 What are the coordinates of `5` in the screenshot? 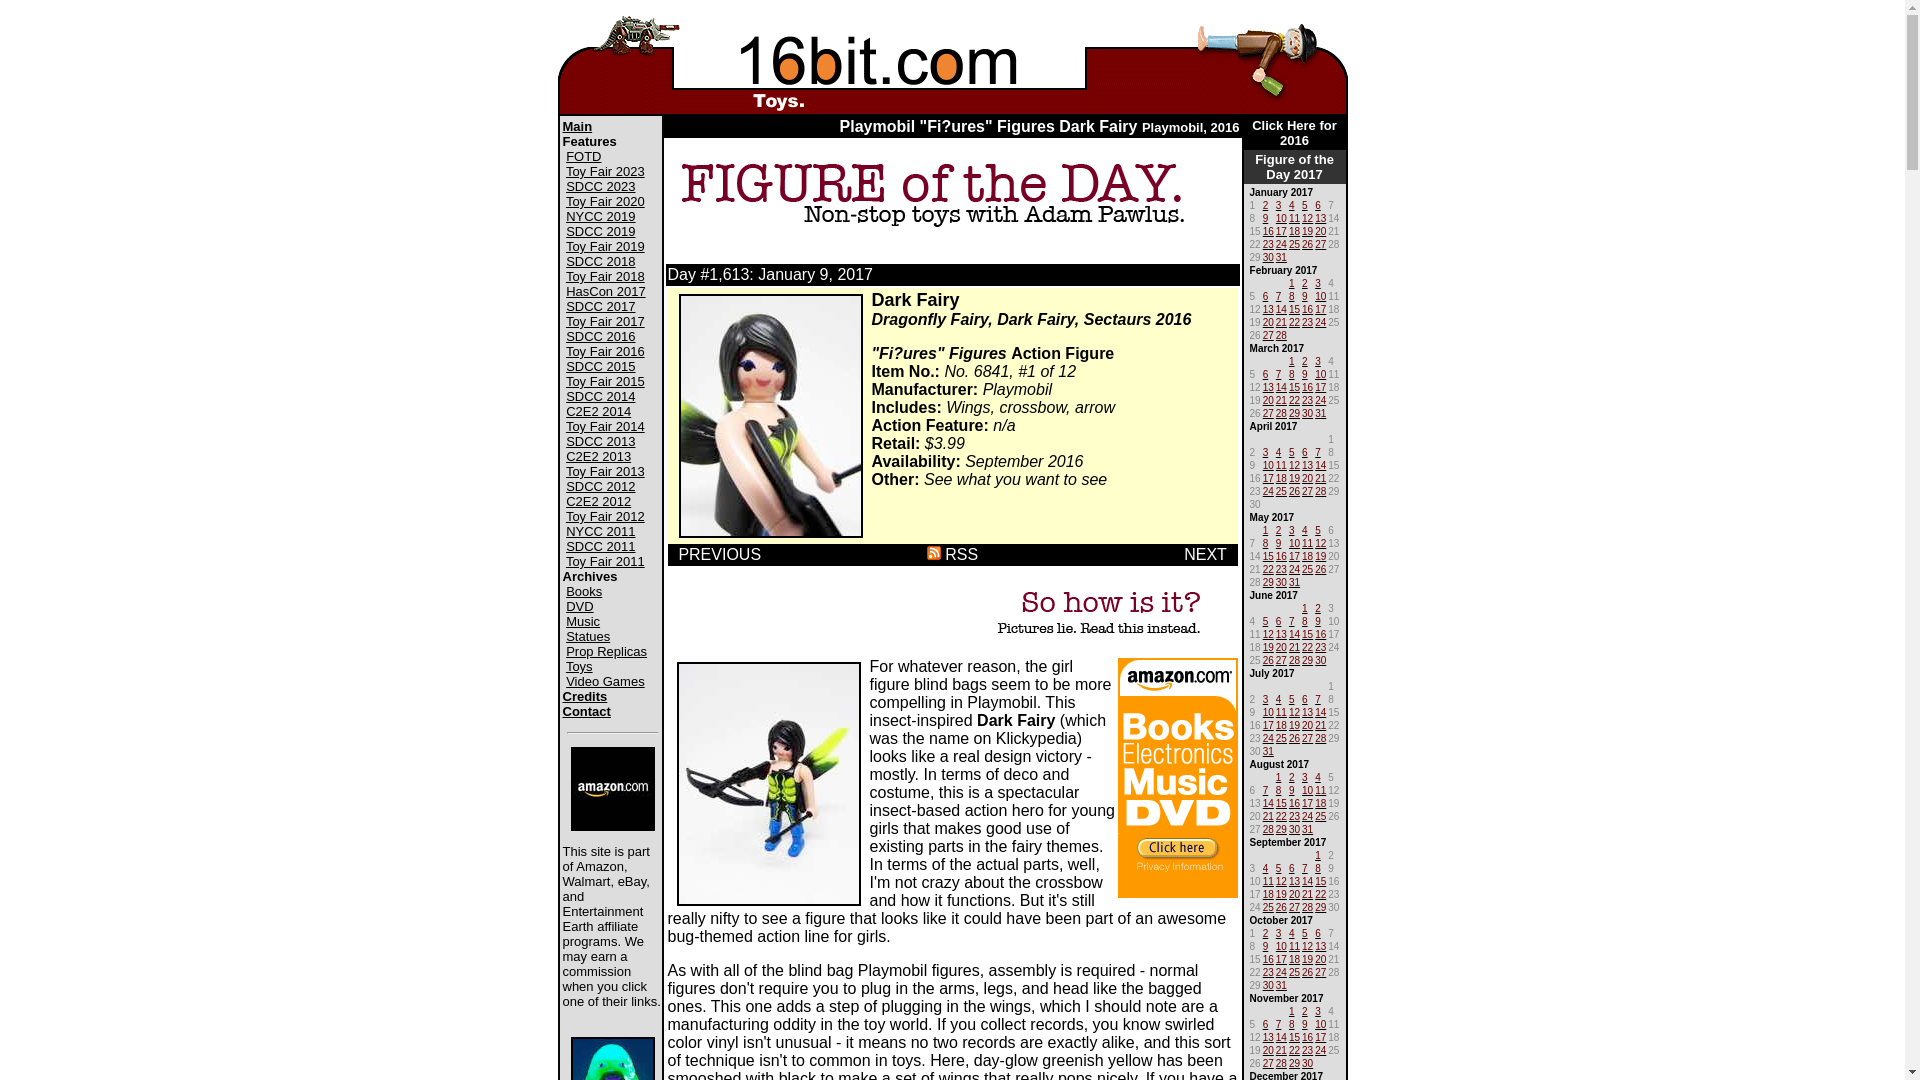 It's located at (1266, 620).